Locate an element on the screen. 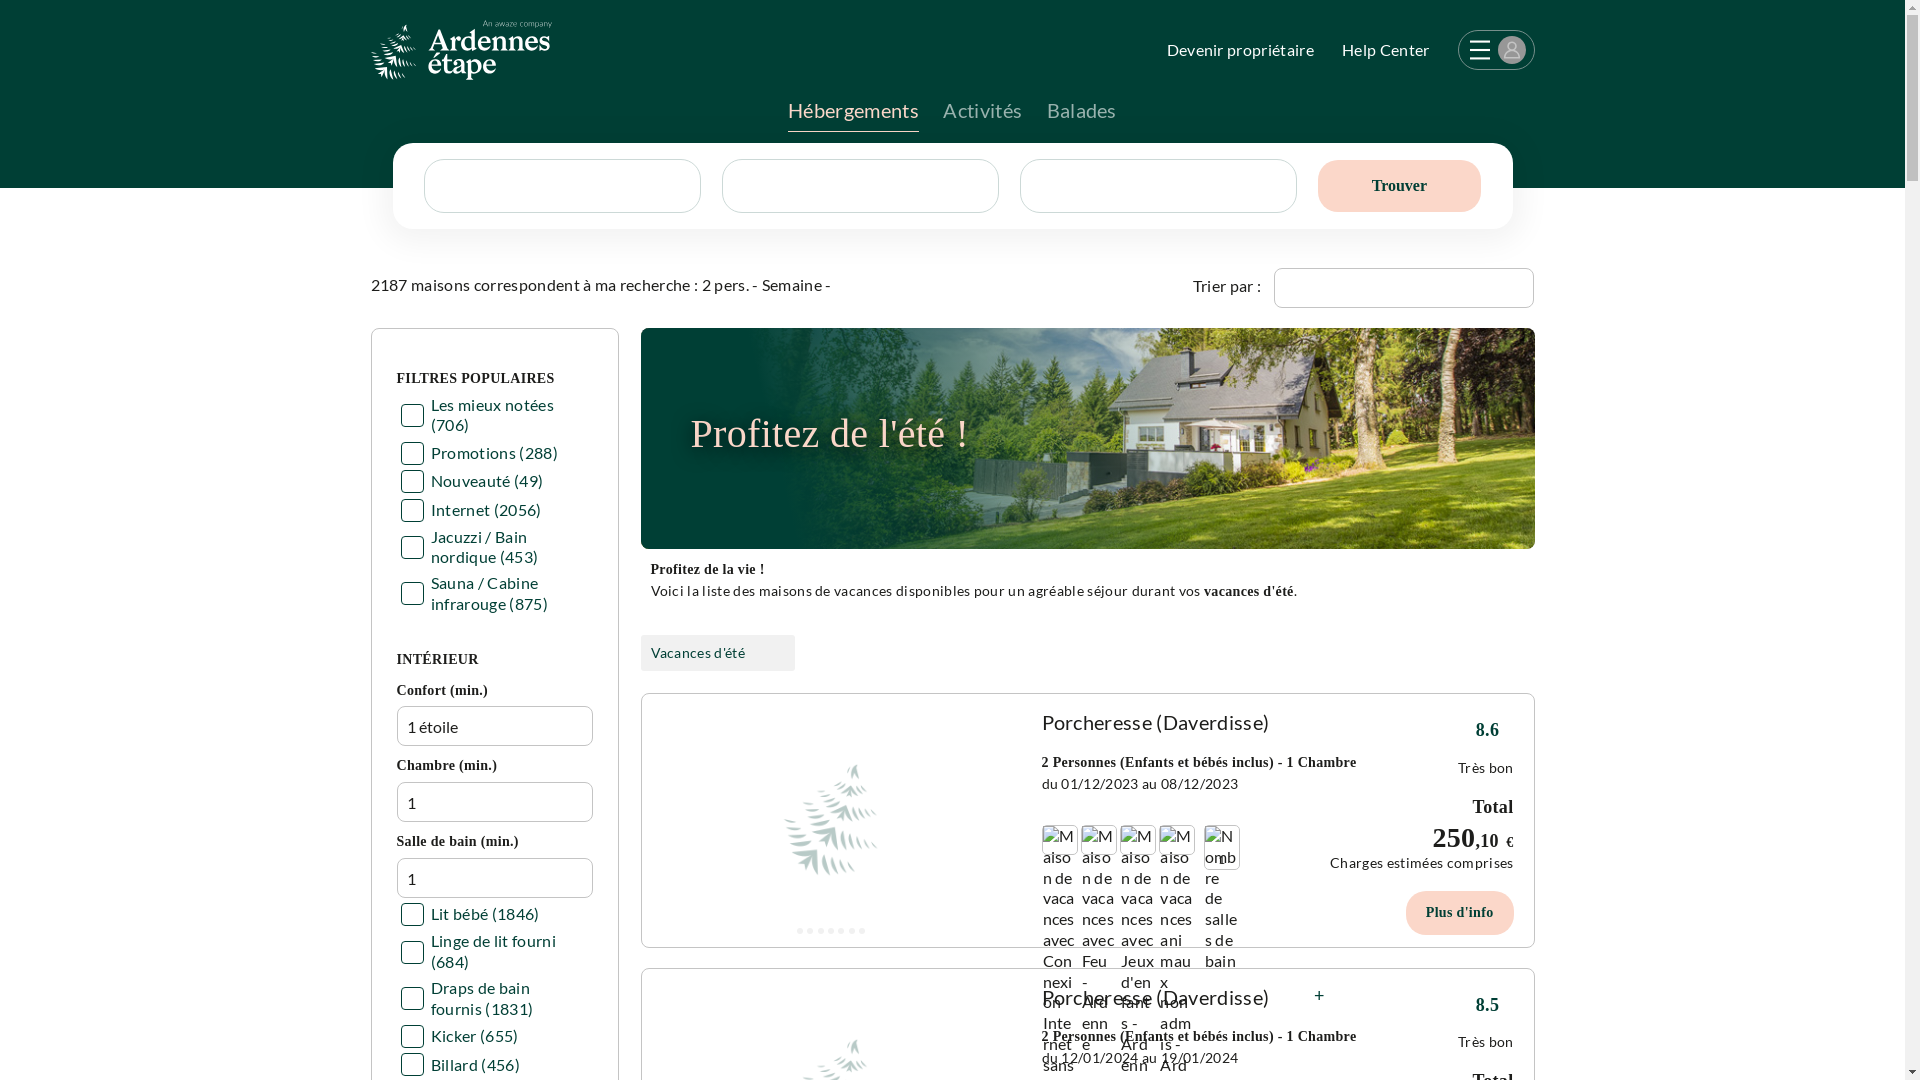 The height and width of the screenshot is (1080, 1920). Jacuzzi / Bain nordique (453) is located at coordinates (492, 548).